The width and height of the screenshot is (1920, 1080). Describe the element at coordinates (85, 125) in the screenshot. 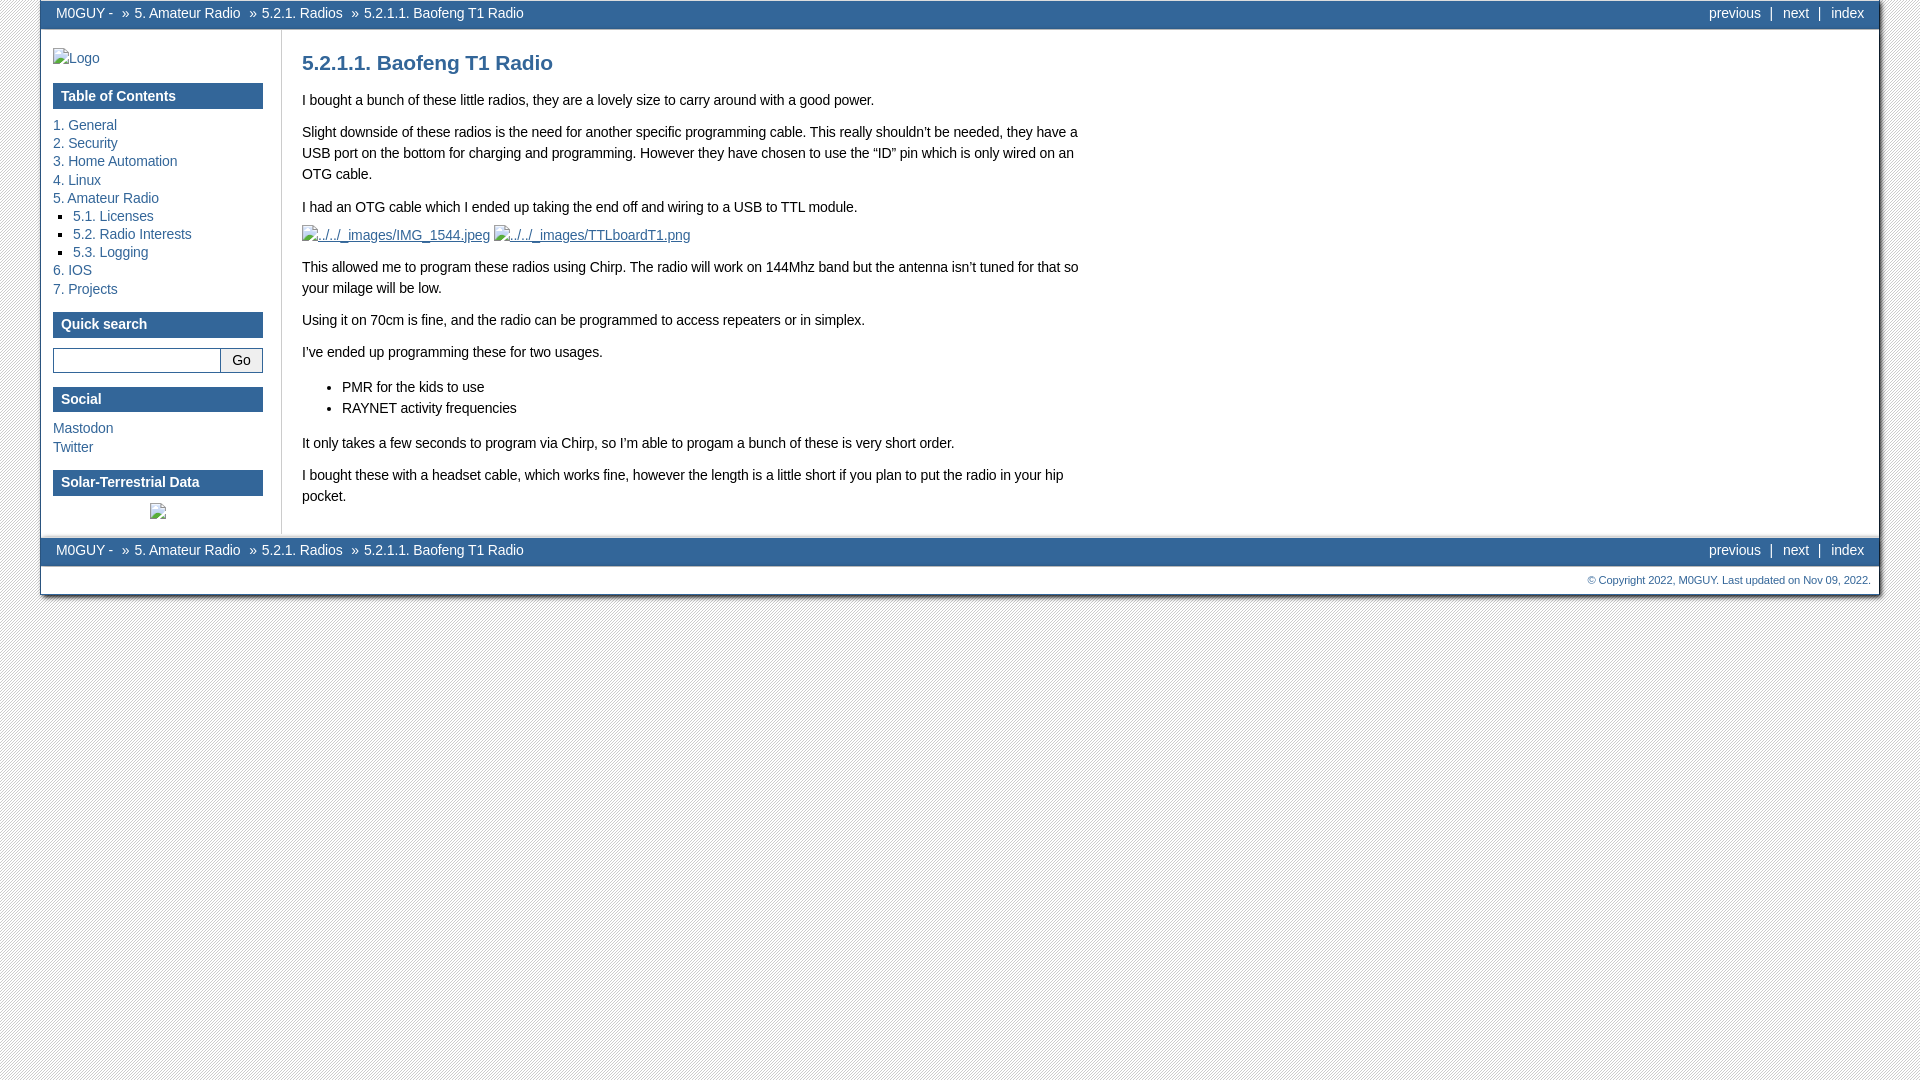

I see `1. General` at that location.